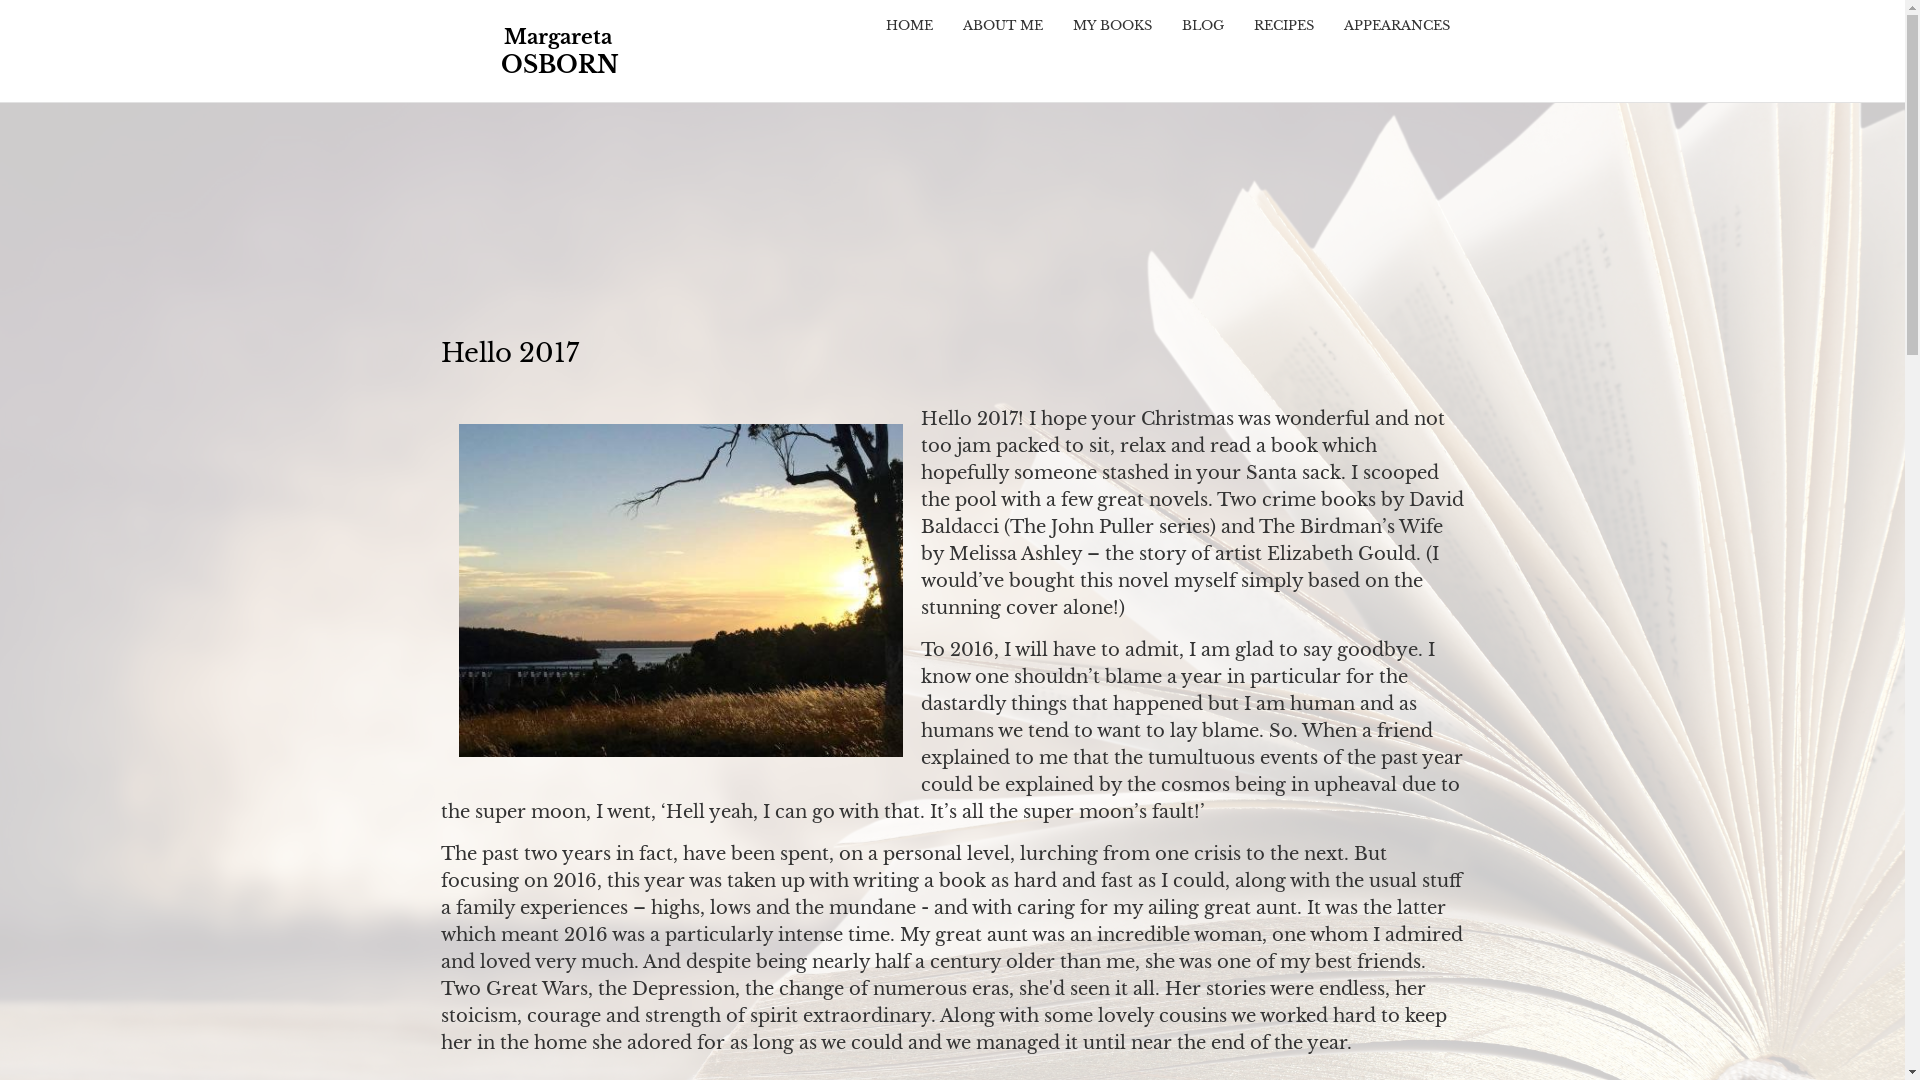  I want to click on HOME, so click(908, 26).